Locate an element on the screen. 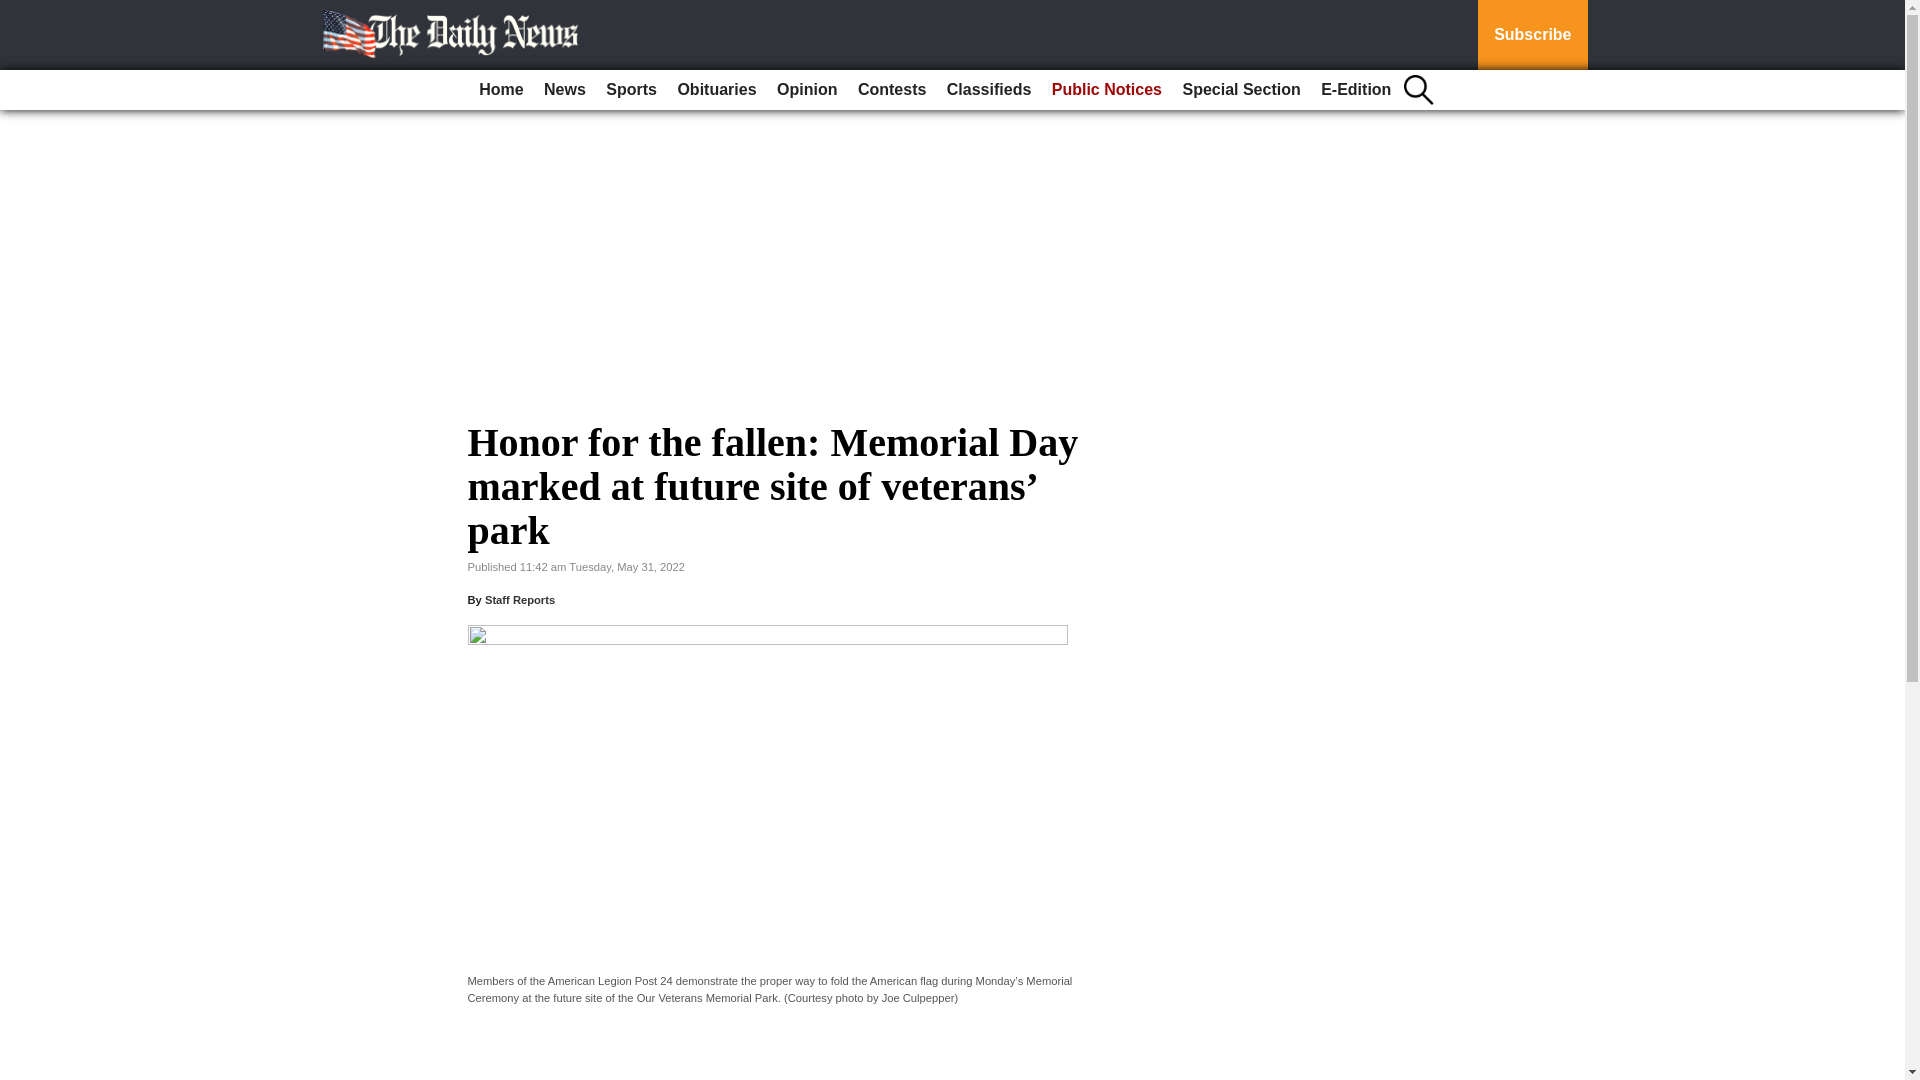 The height and width of the screenshot is (1080, 1920). Sports is located at coordinates (630, 90).